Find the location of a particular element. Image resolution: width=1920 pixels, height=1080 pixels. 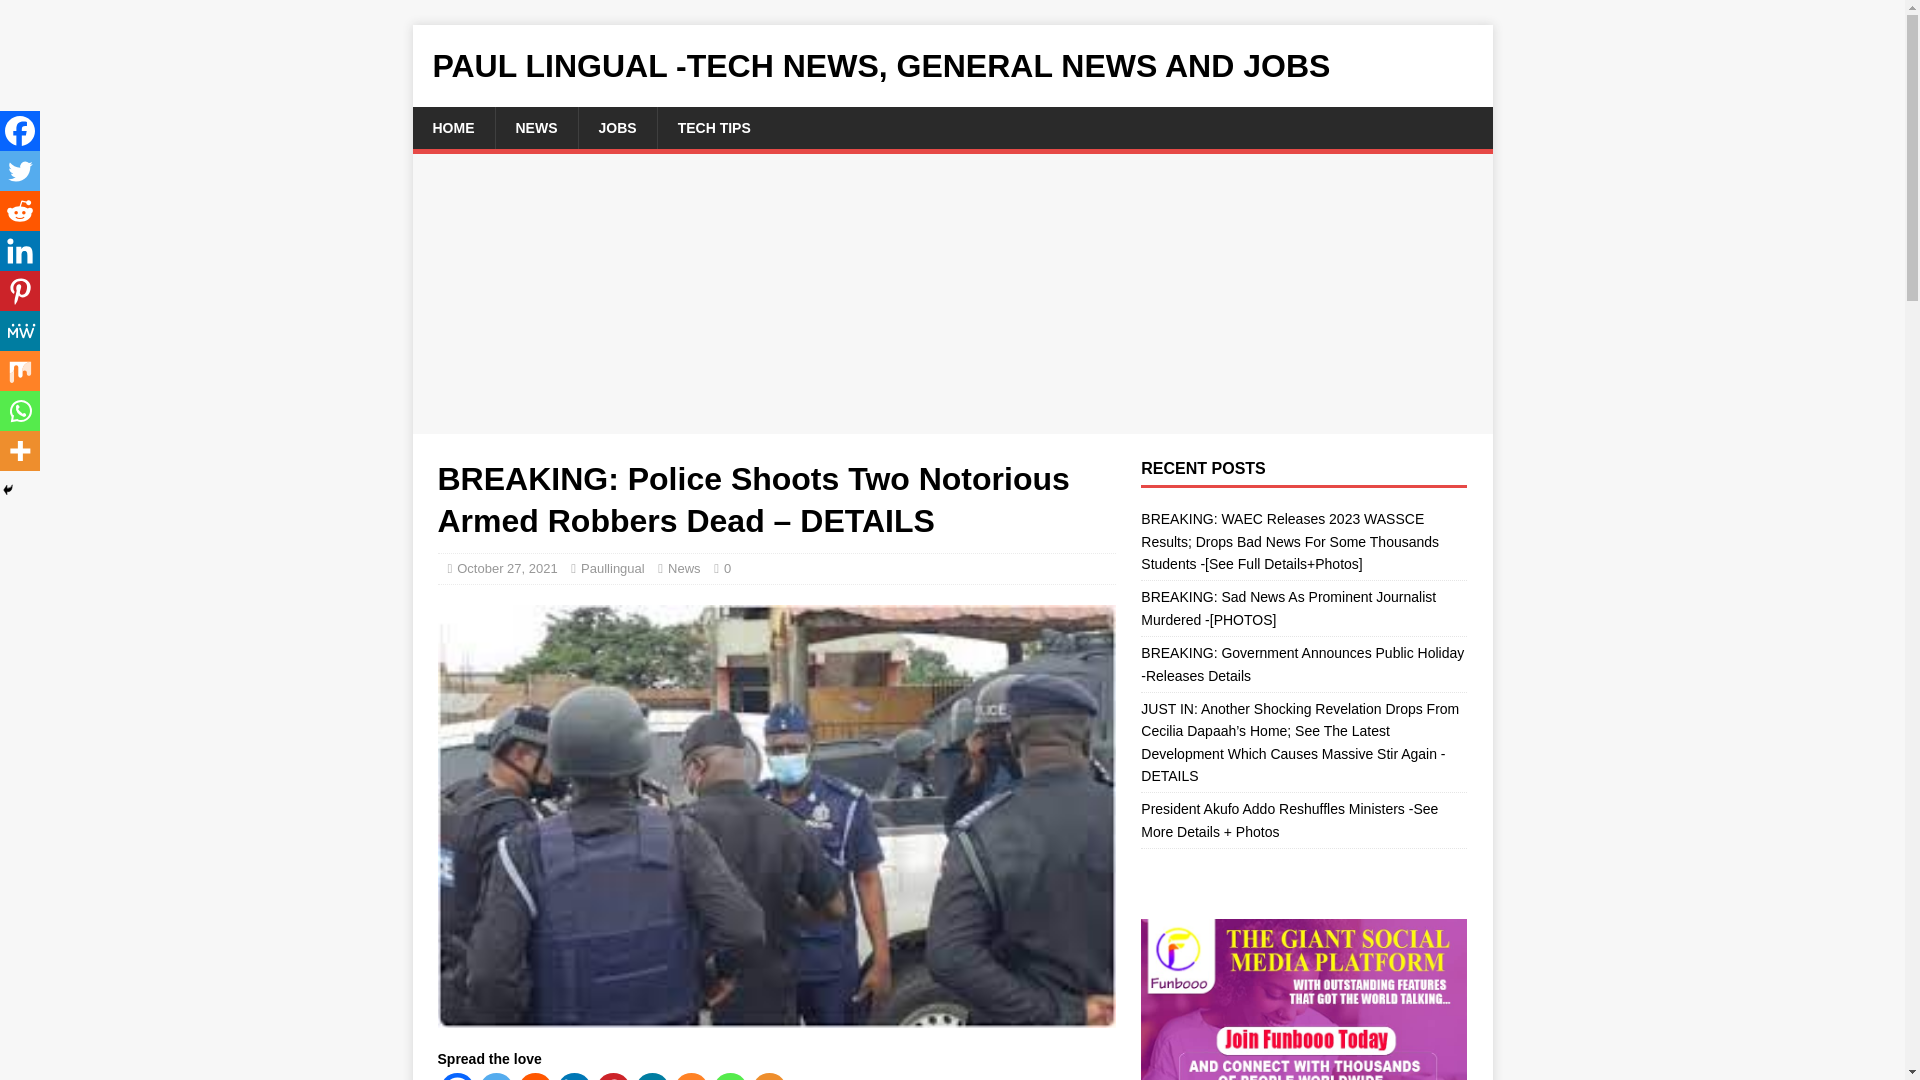

HOME is located at coordinates (452, 128).